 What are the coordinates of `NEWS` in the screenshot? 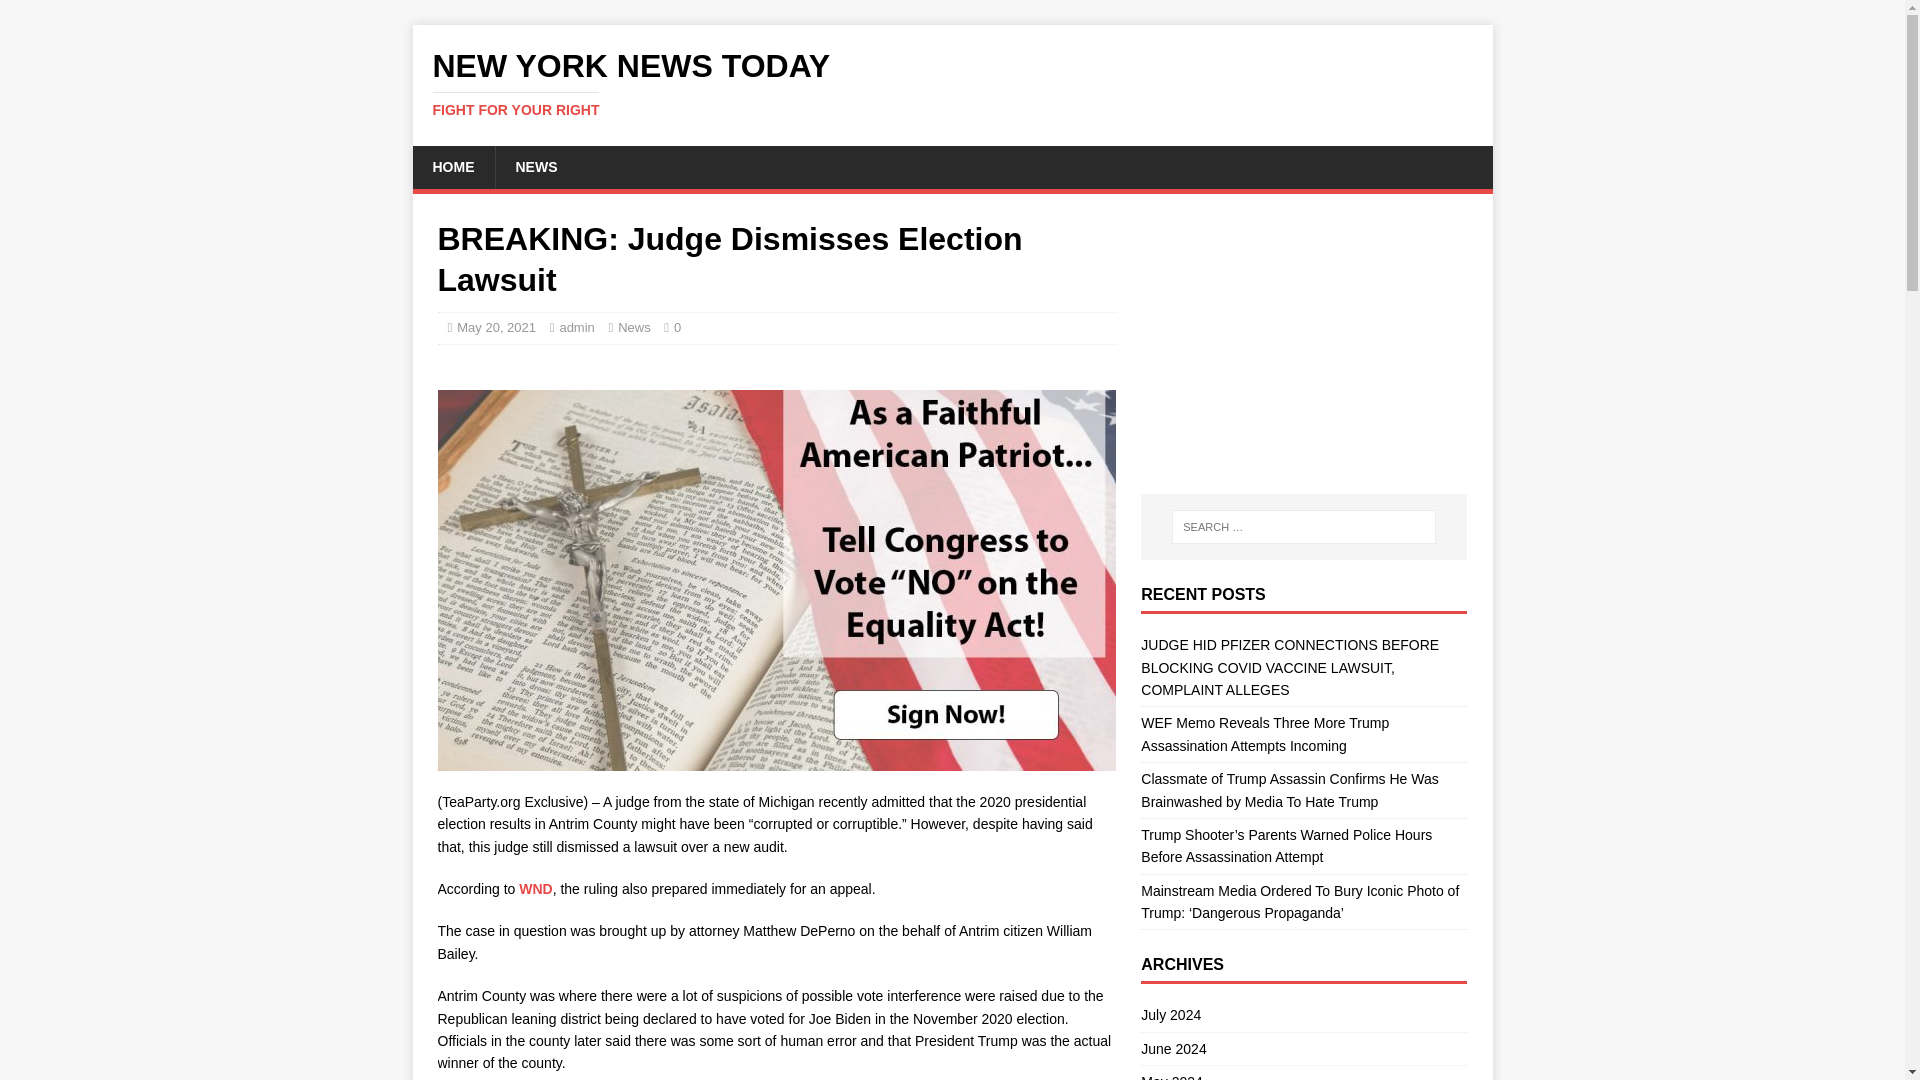 It's located at (1303, 1018).